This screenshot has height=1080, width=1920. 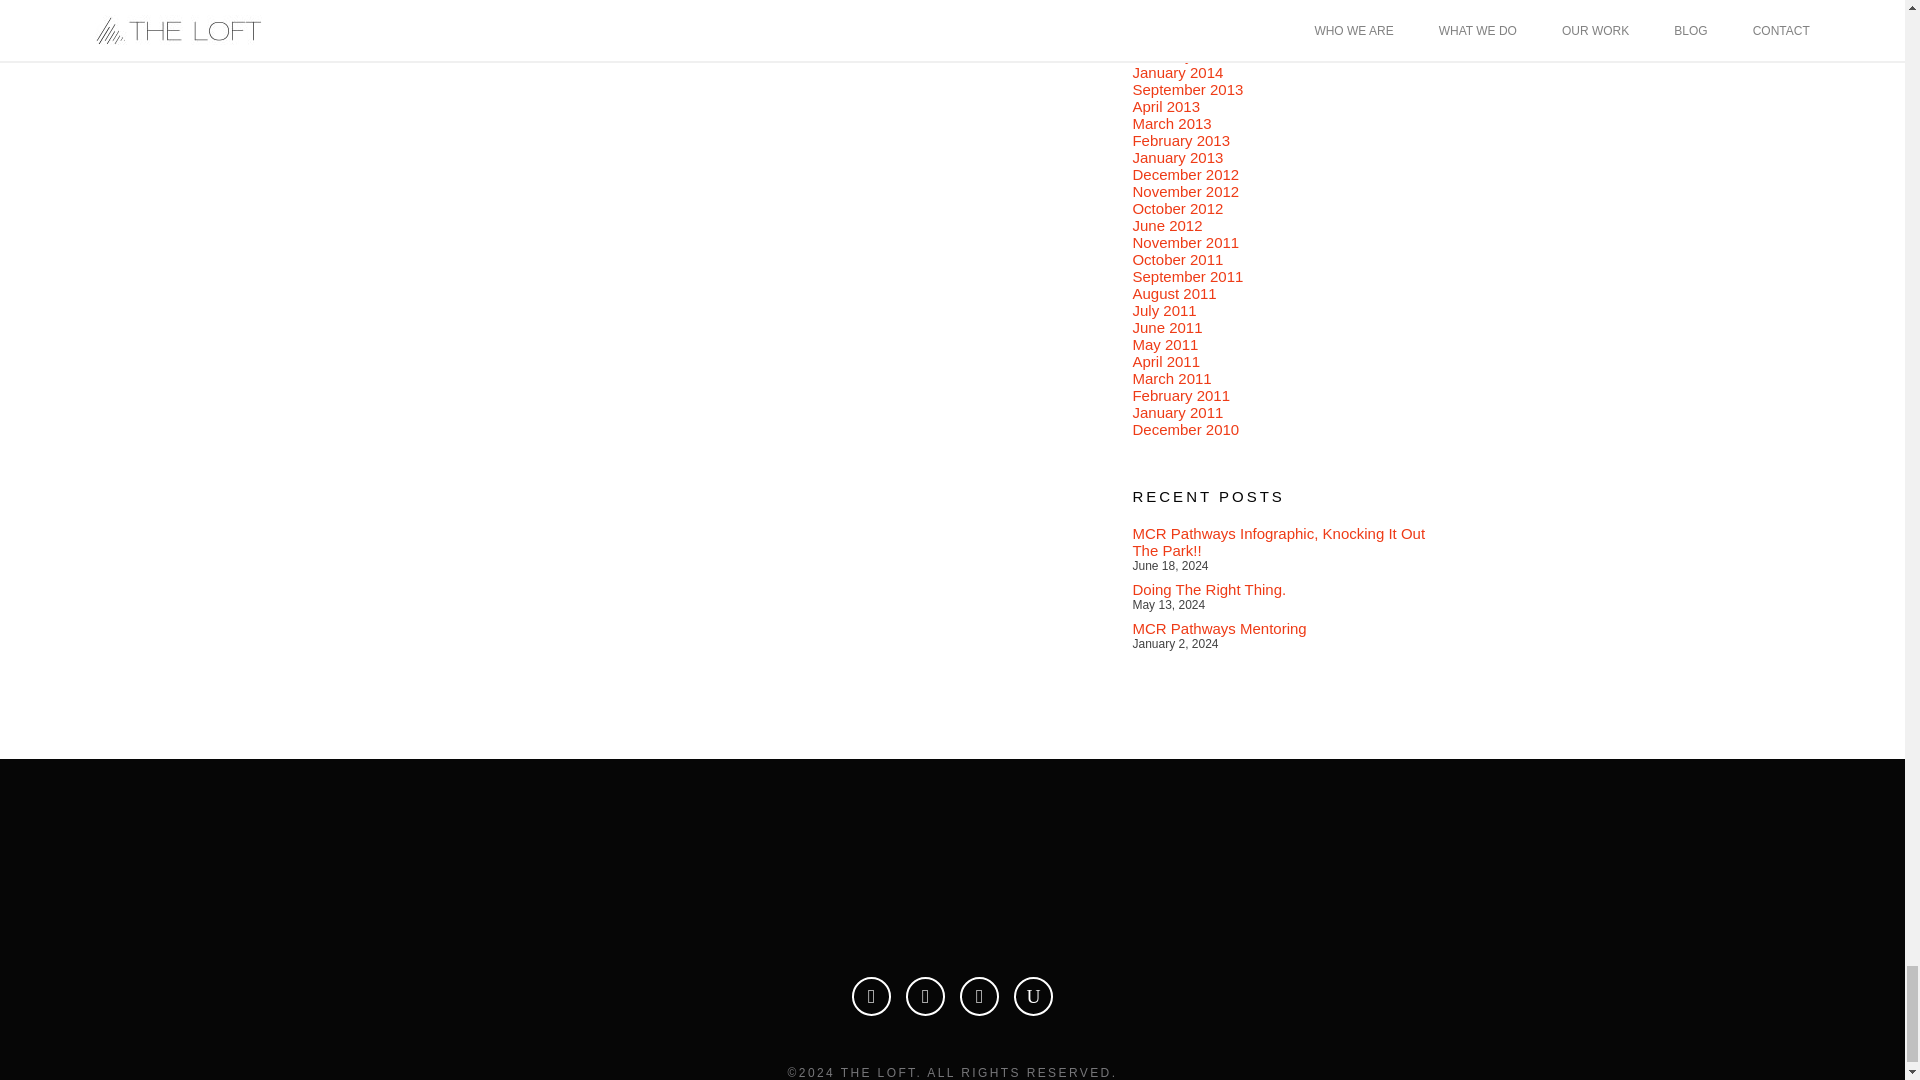 What do you see at coordinates (925, 996) in the screenshot?
I see `Twitter` at bounding box center [925, 996].